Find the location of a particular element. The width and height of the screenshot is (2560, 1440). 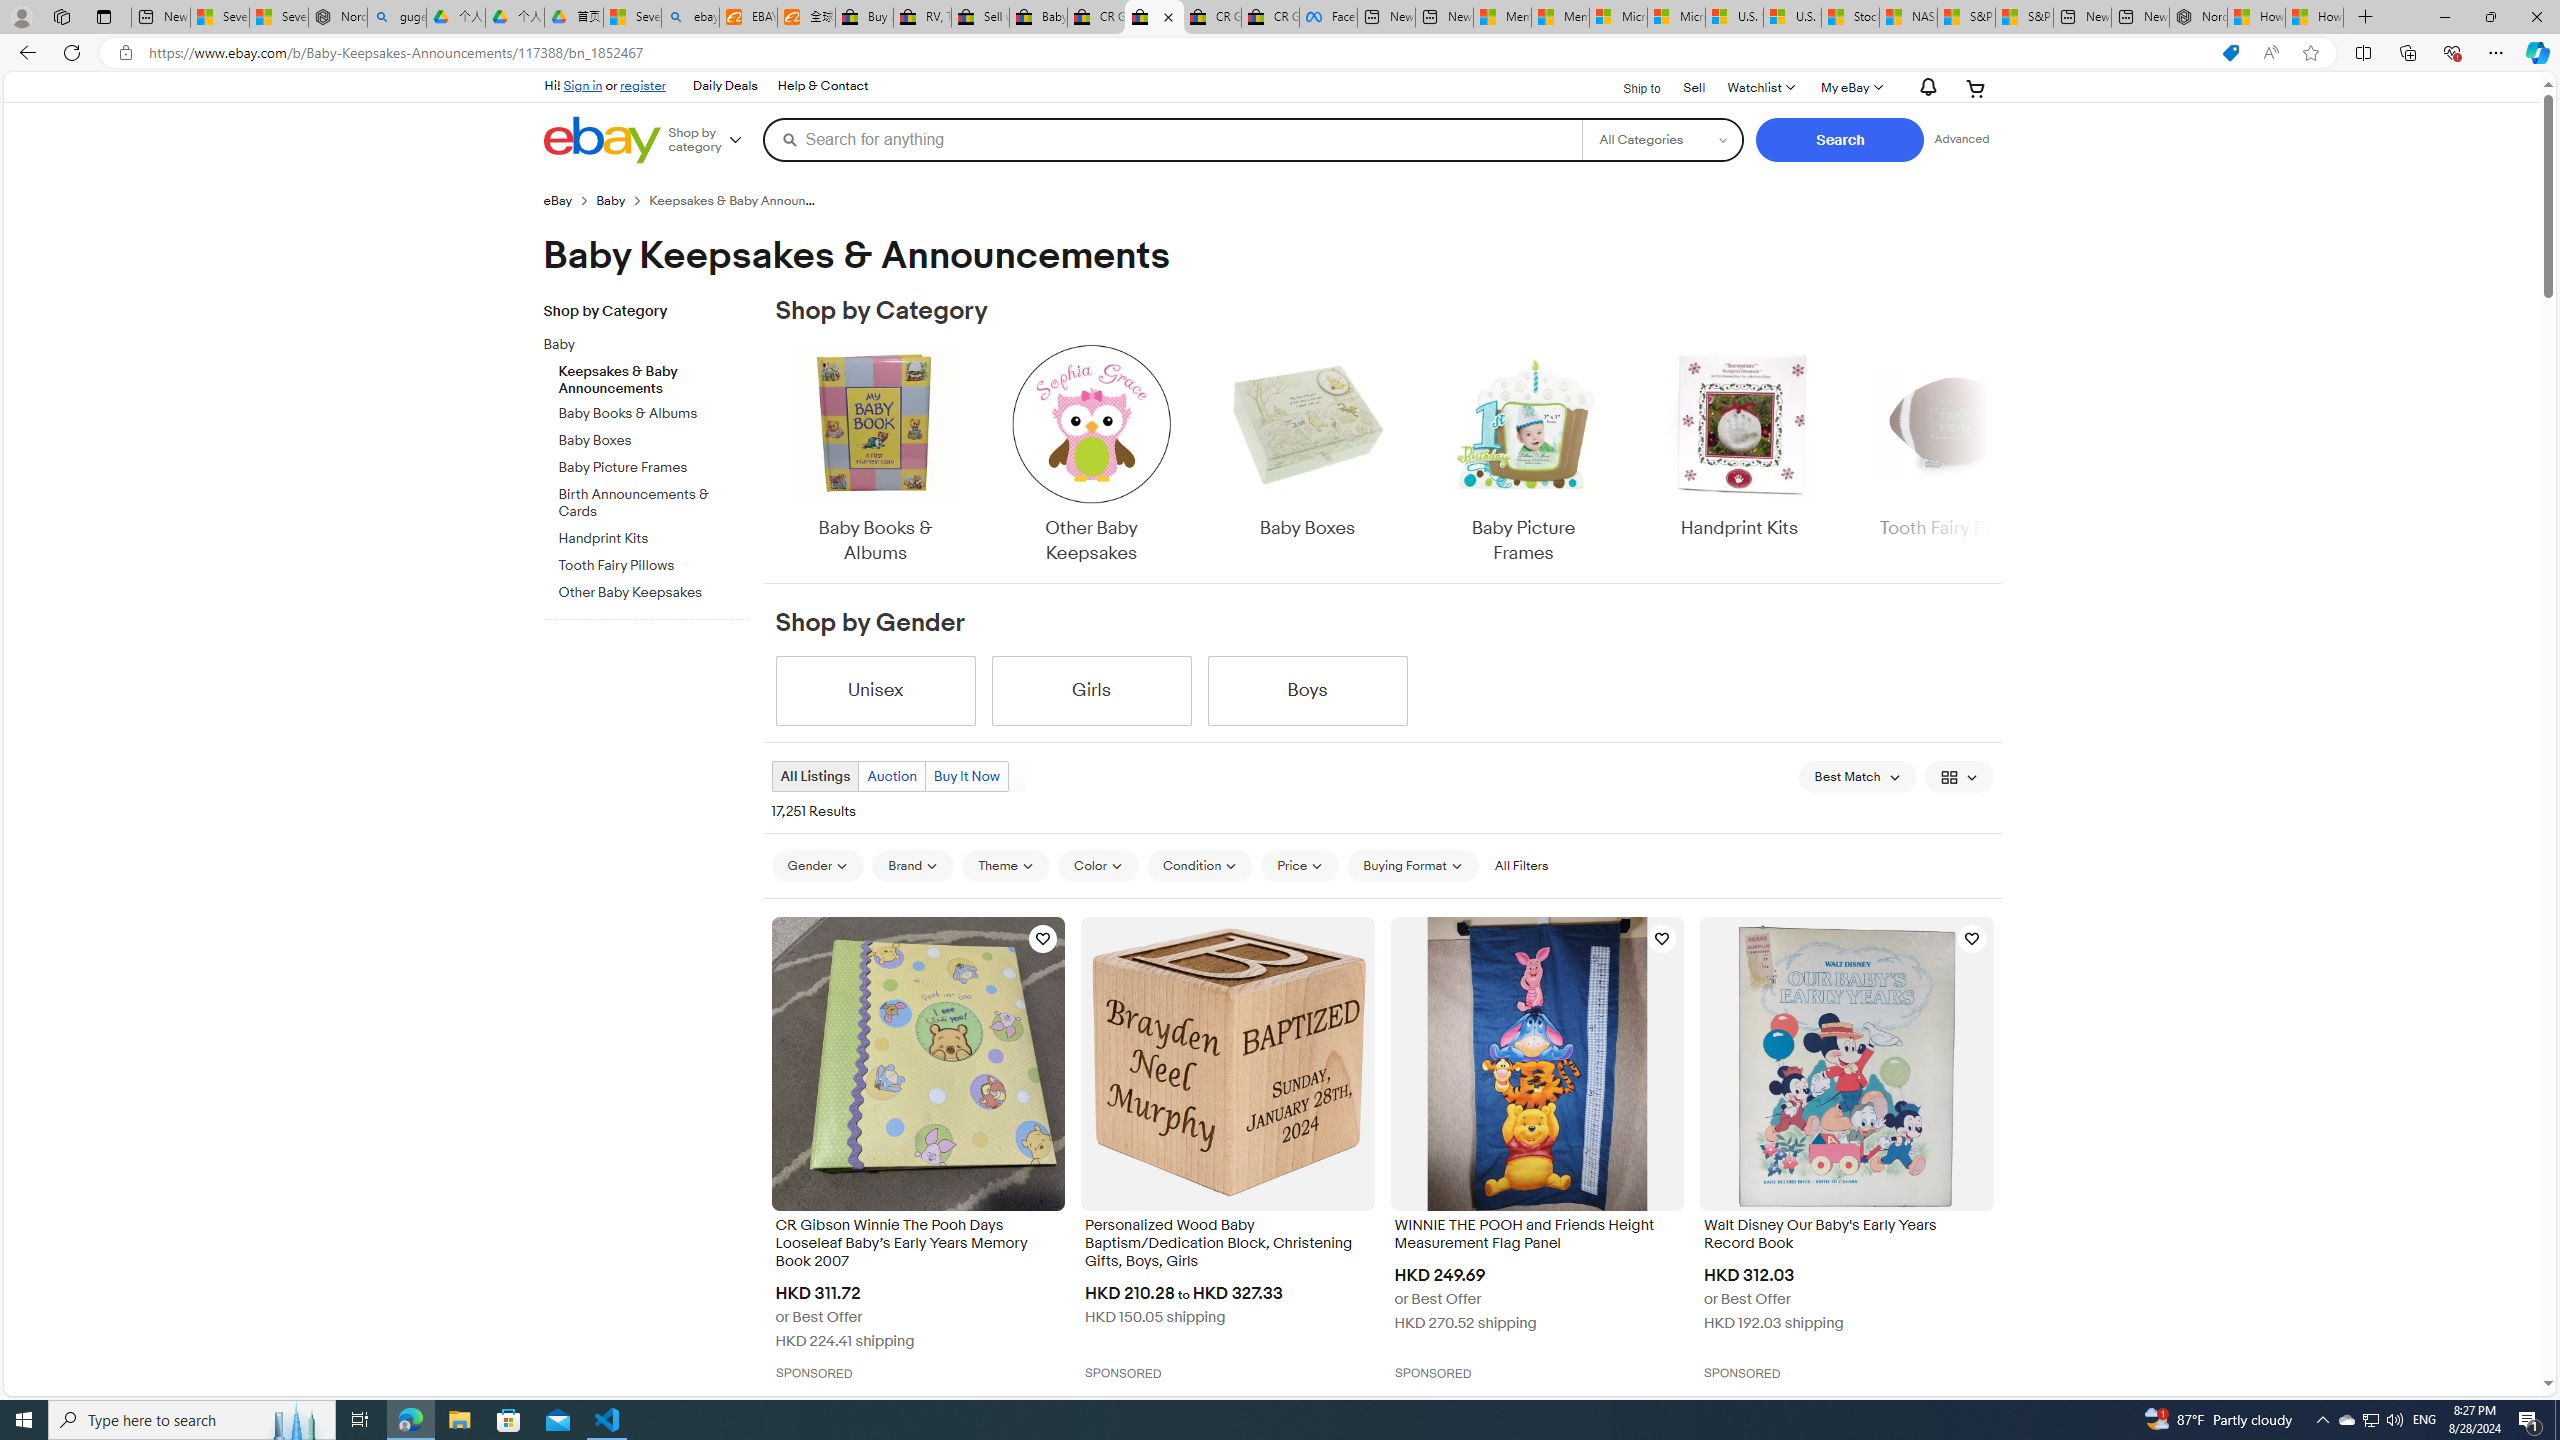

Sign in is located at coordinates (584, 85).